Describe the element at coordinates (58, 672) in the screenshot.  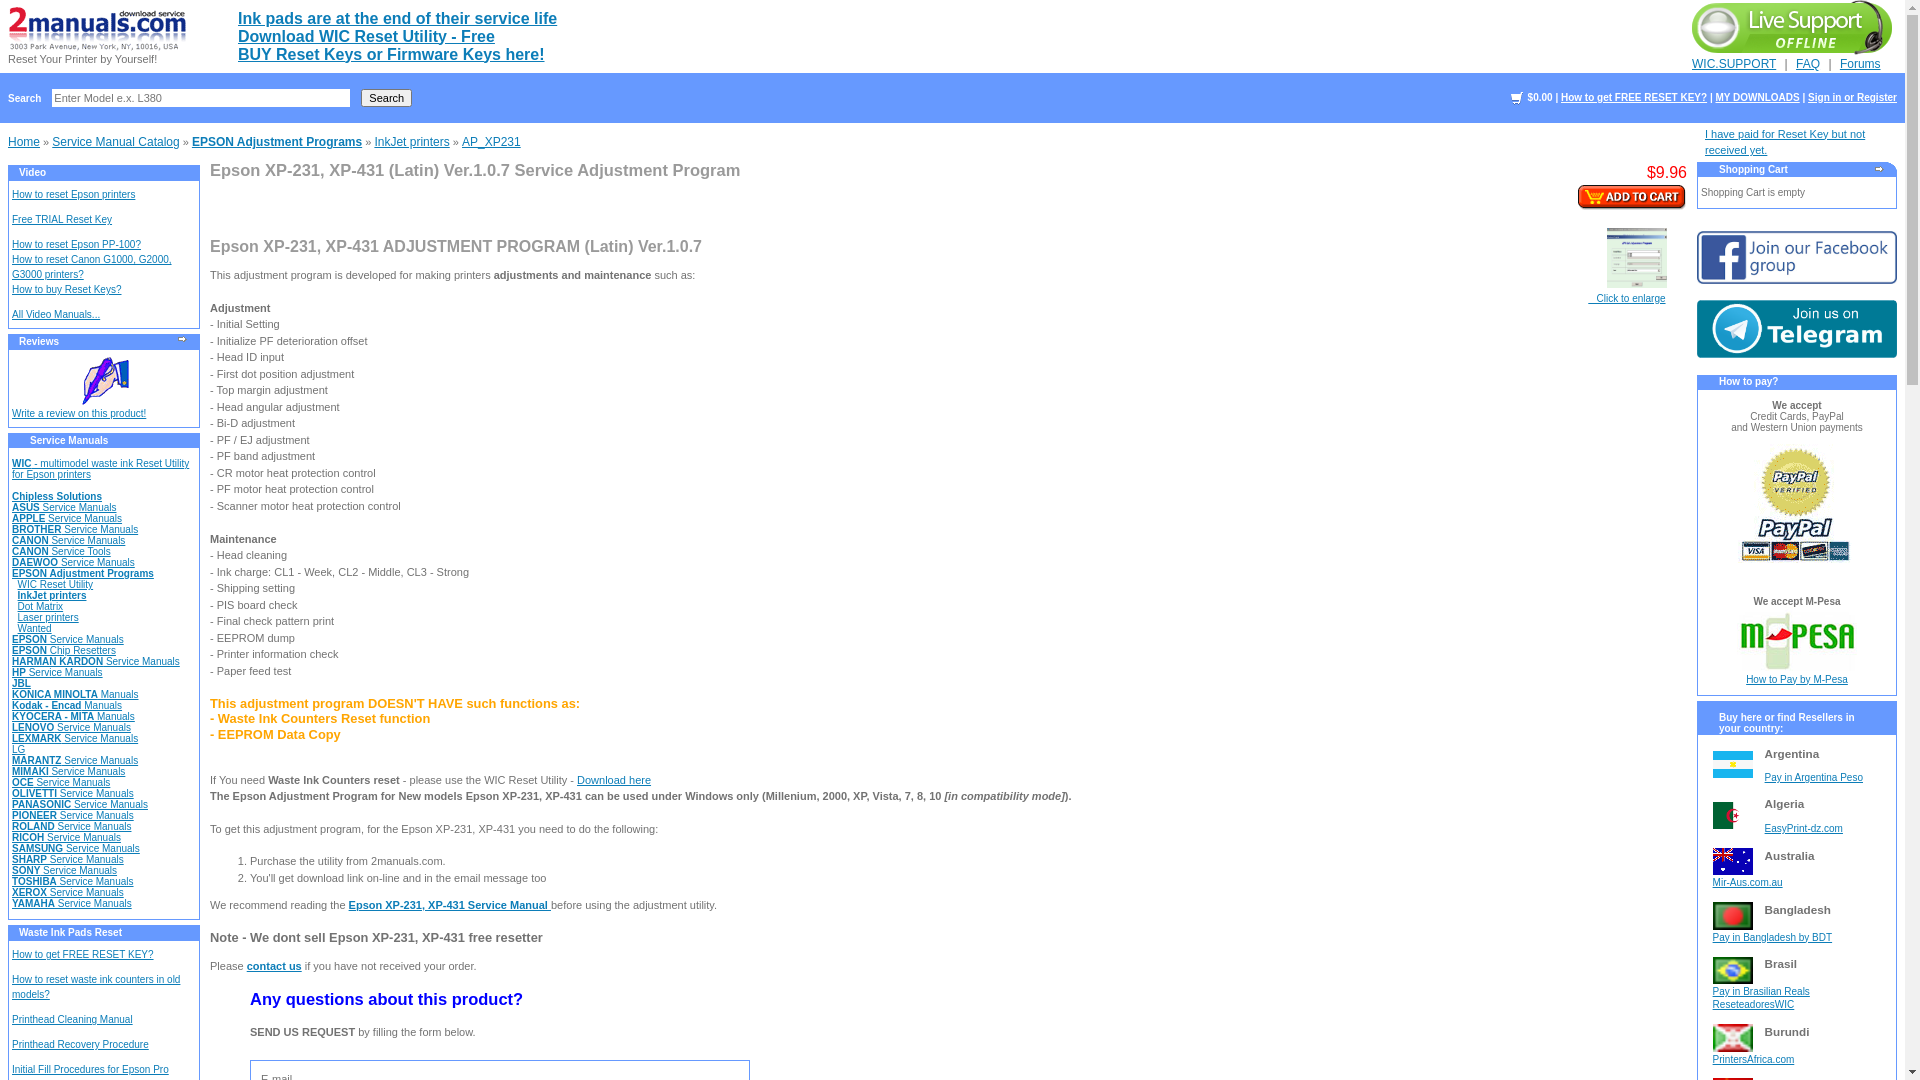
I see `HP Service Manuals` at that location.